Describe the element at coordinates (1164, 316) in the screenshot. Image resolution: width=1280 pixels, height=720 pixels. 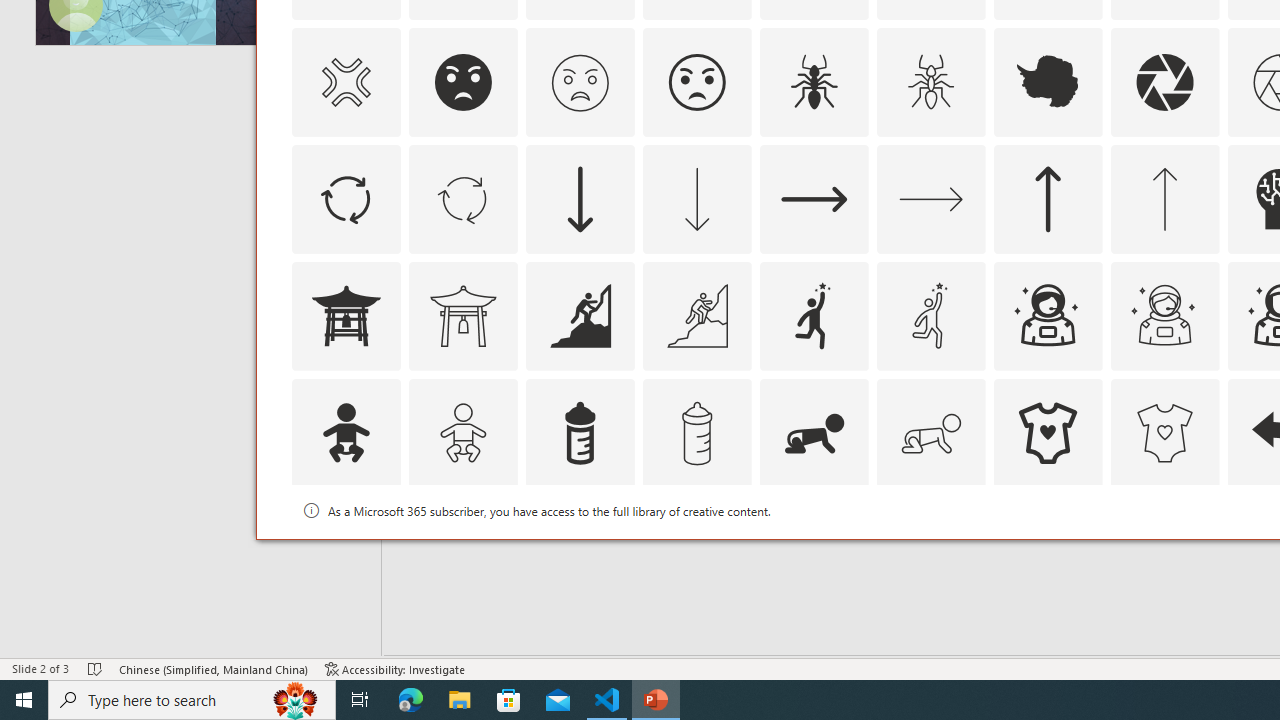
I see `AutomationID: Icons_AstronautFemale_M` at that location.